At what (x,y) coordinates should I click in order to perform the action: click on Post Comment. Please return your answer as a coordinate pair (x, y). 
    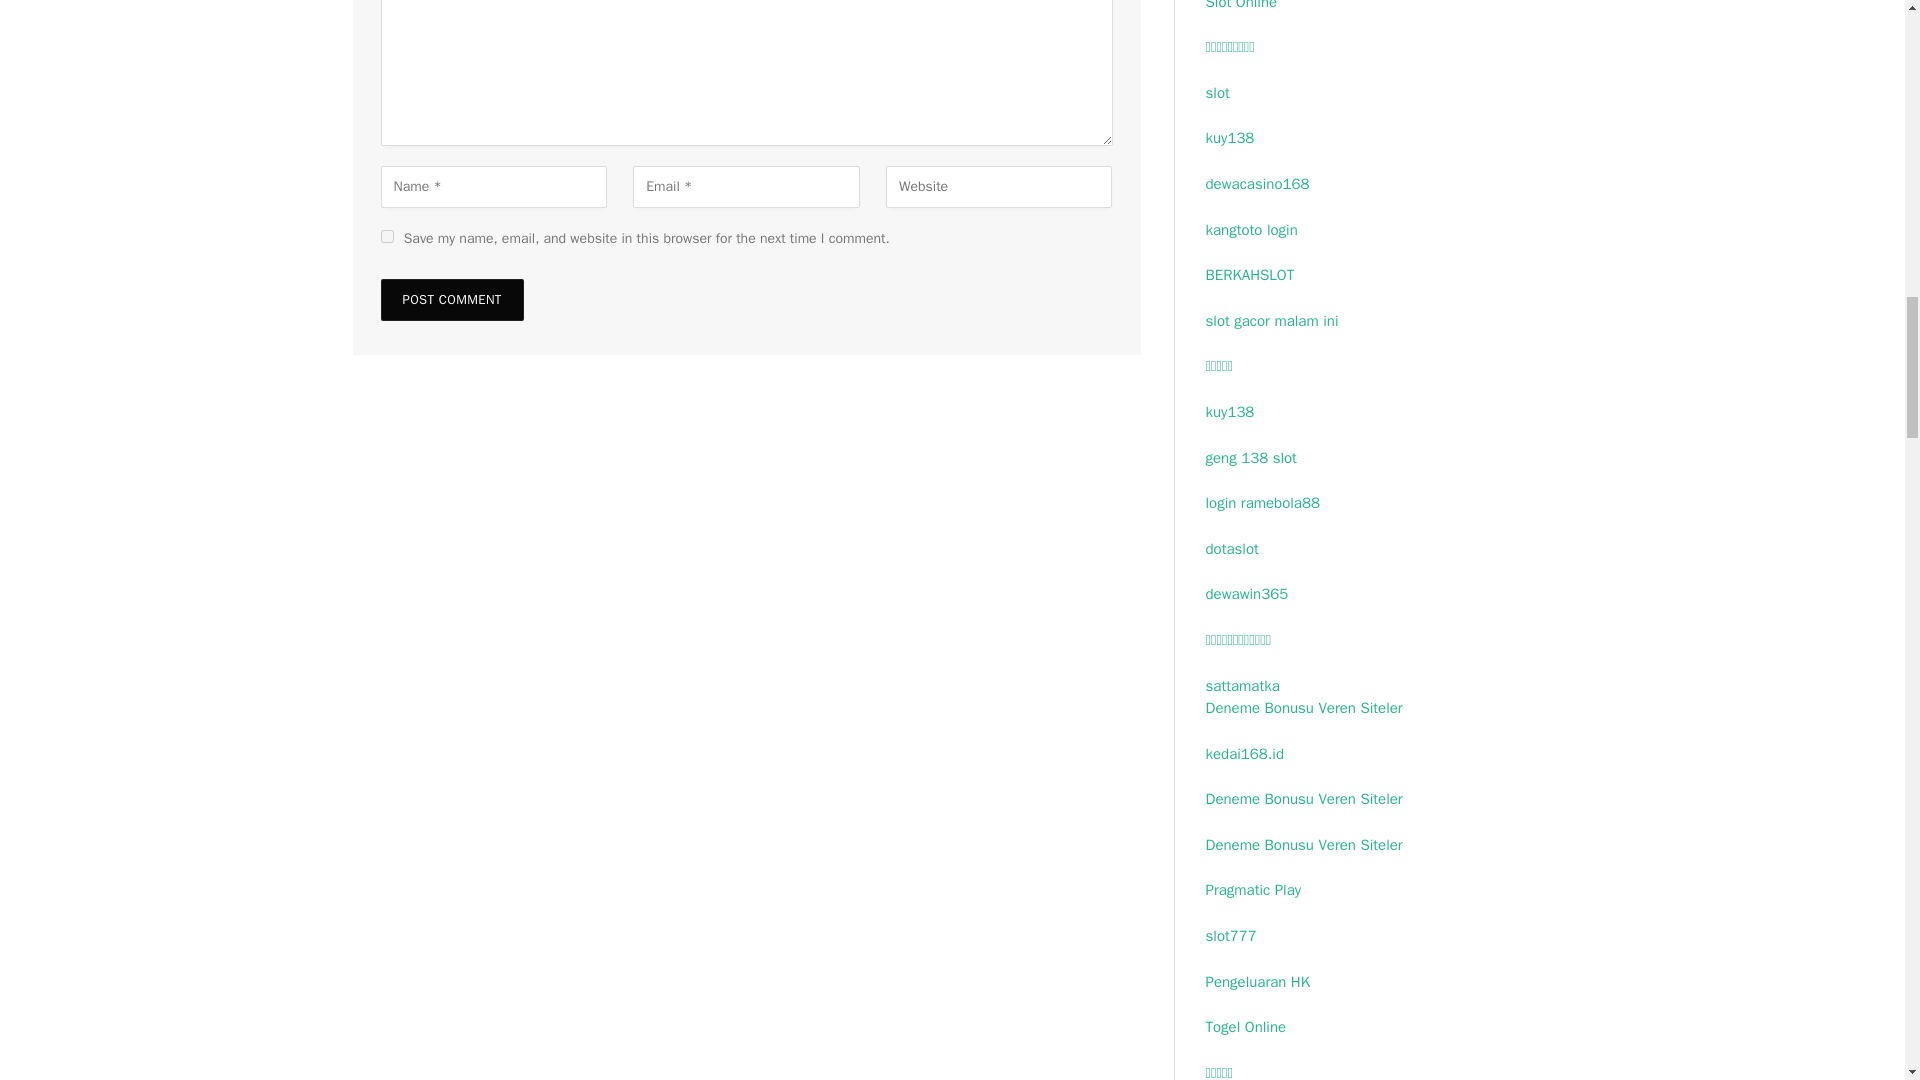
    Looking at the image, I should click on (451, 299).